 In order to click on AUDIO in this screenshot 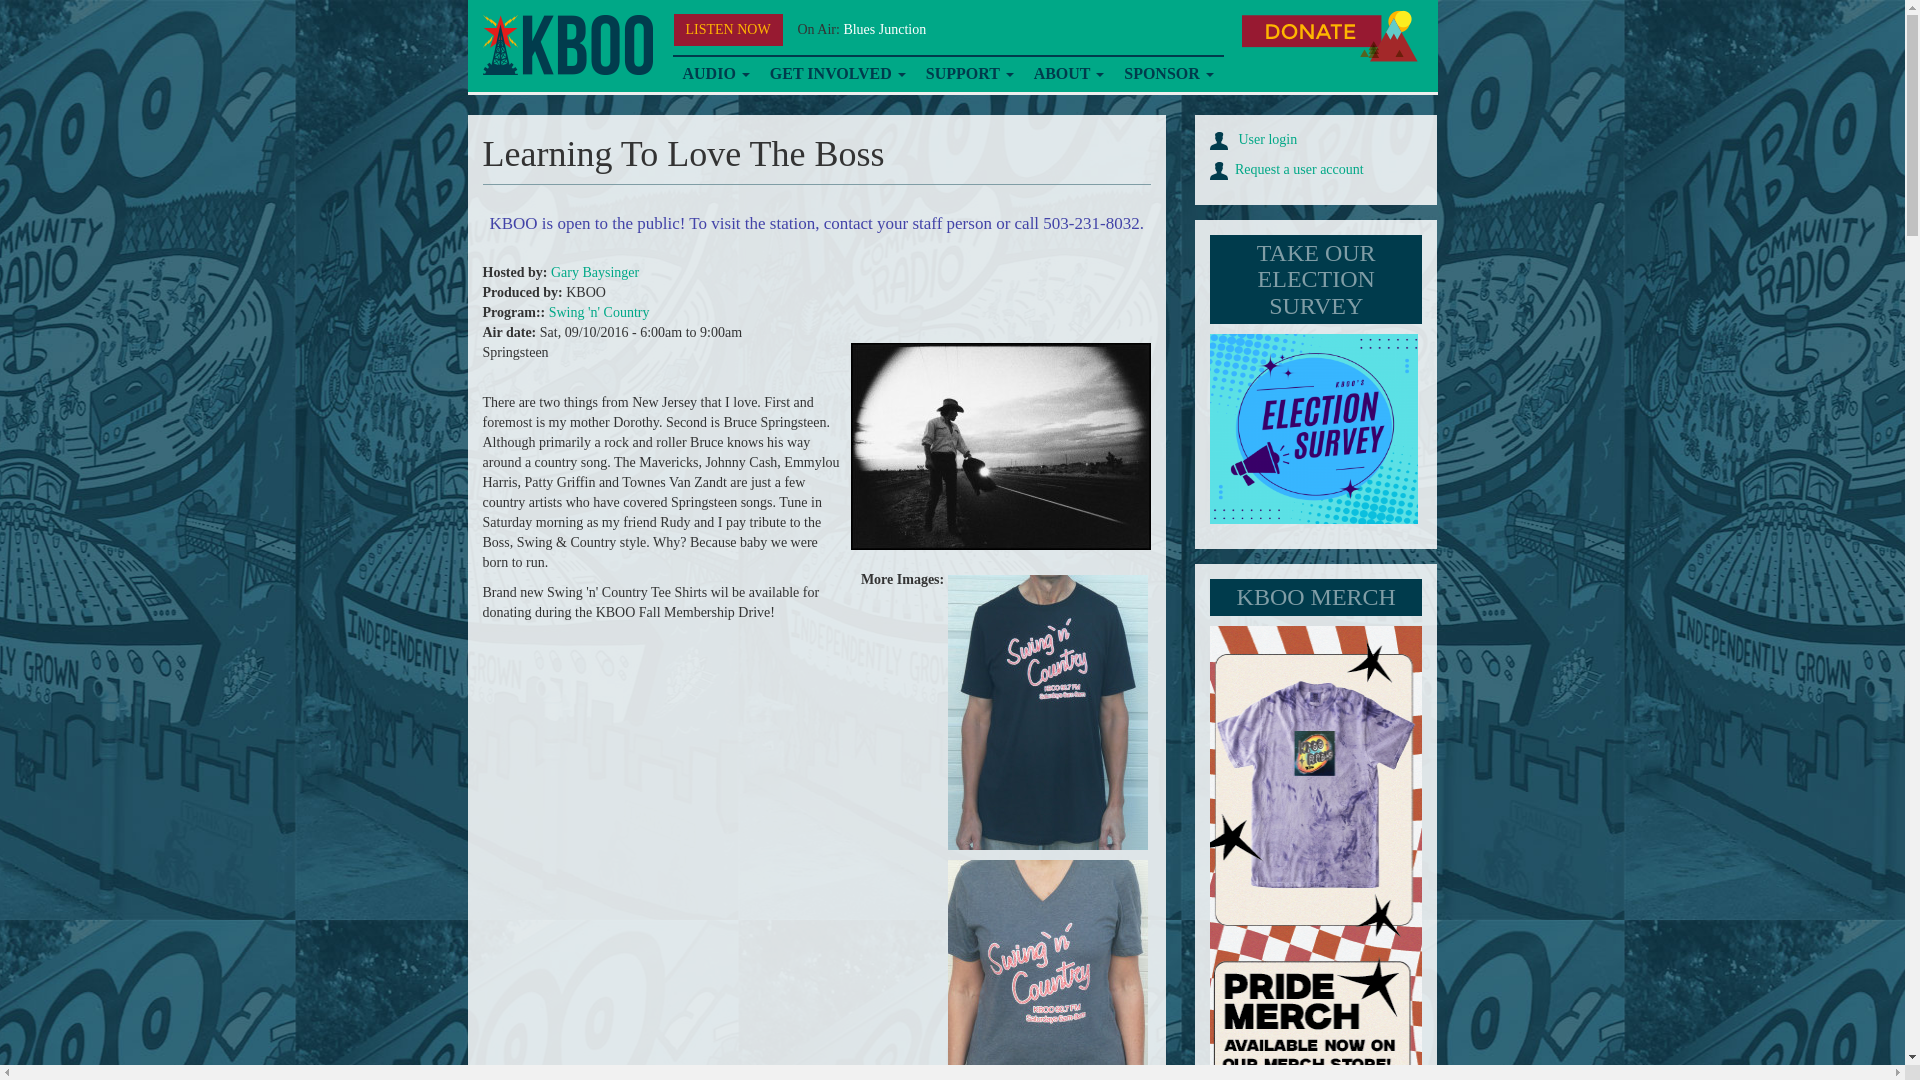, I will do `click(715, 74)`.